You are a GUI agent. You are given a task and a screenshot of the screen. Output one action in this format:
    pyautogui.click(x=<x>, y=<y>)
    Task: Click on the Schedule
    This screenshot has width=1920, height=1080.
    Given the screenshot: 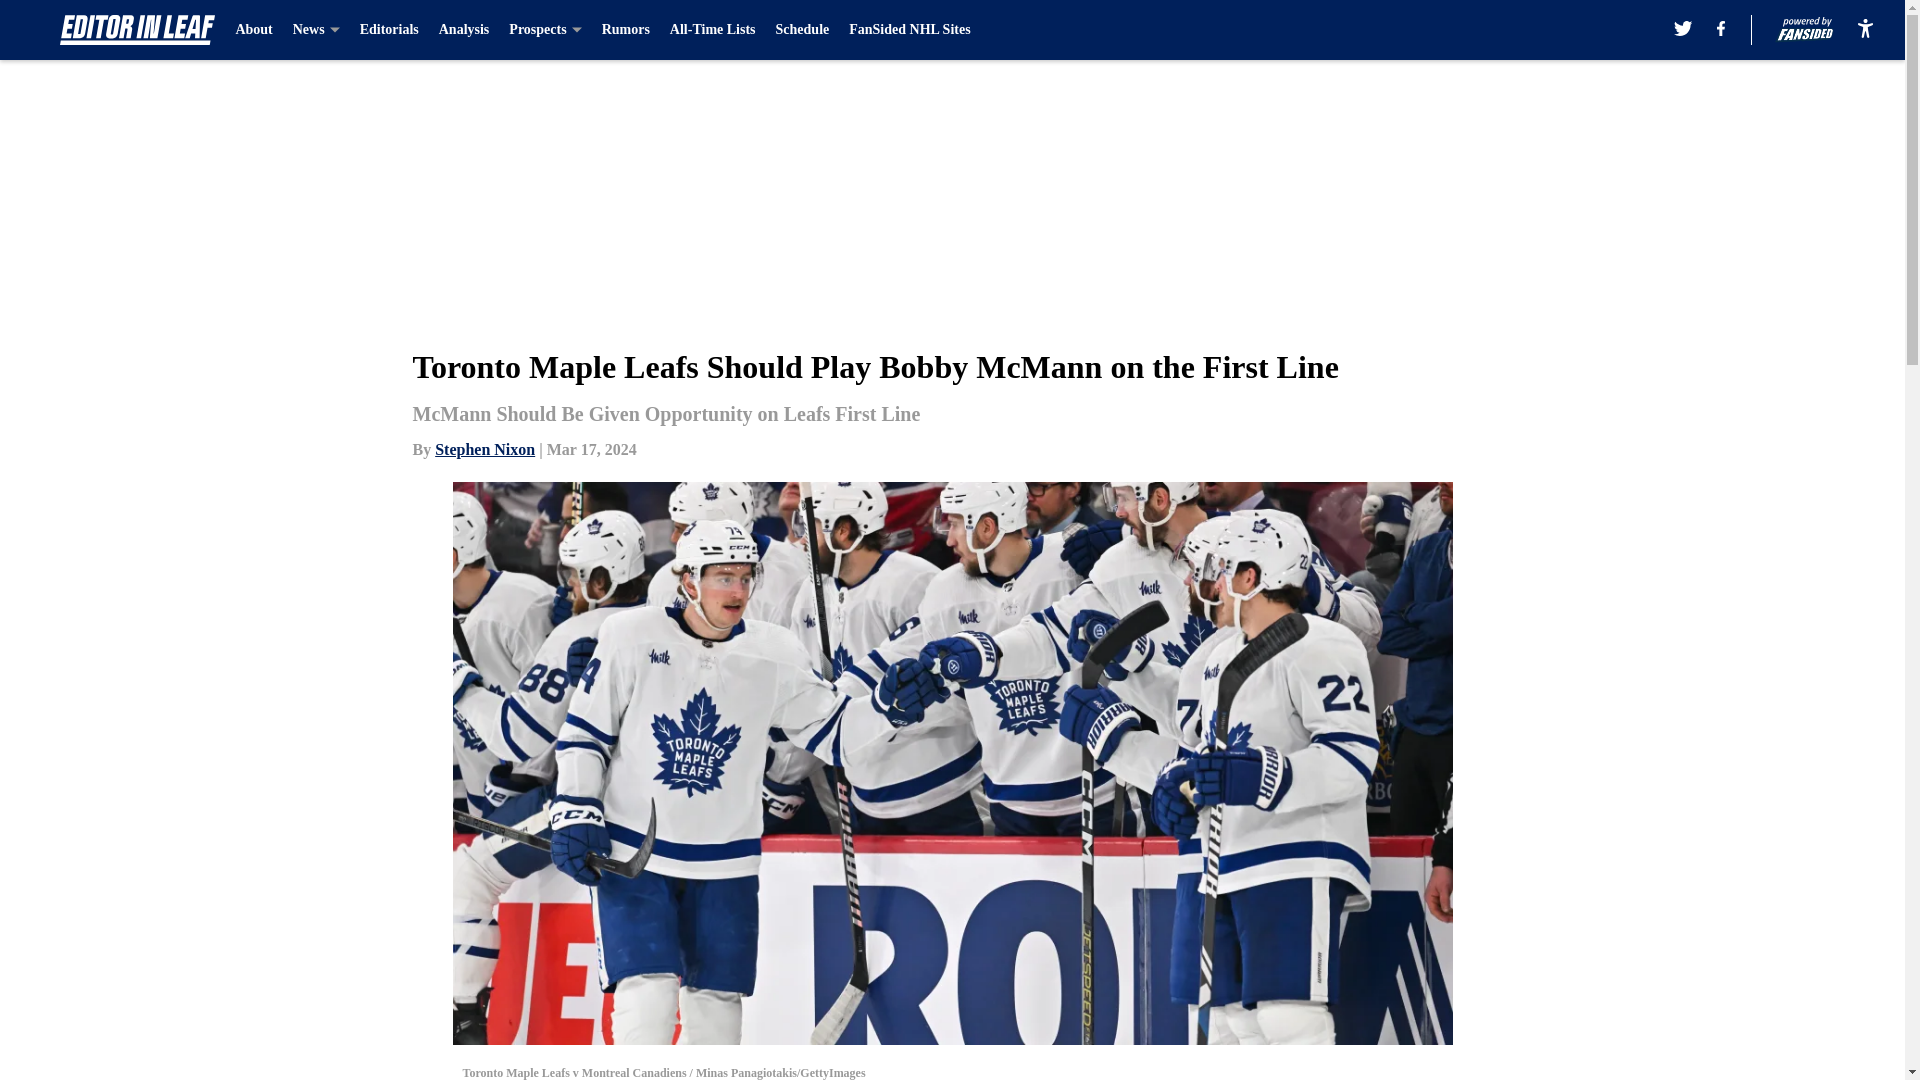 What is the action you would take?
    pyautogui.click(x=802, y=30)
    